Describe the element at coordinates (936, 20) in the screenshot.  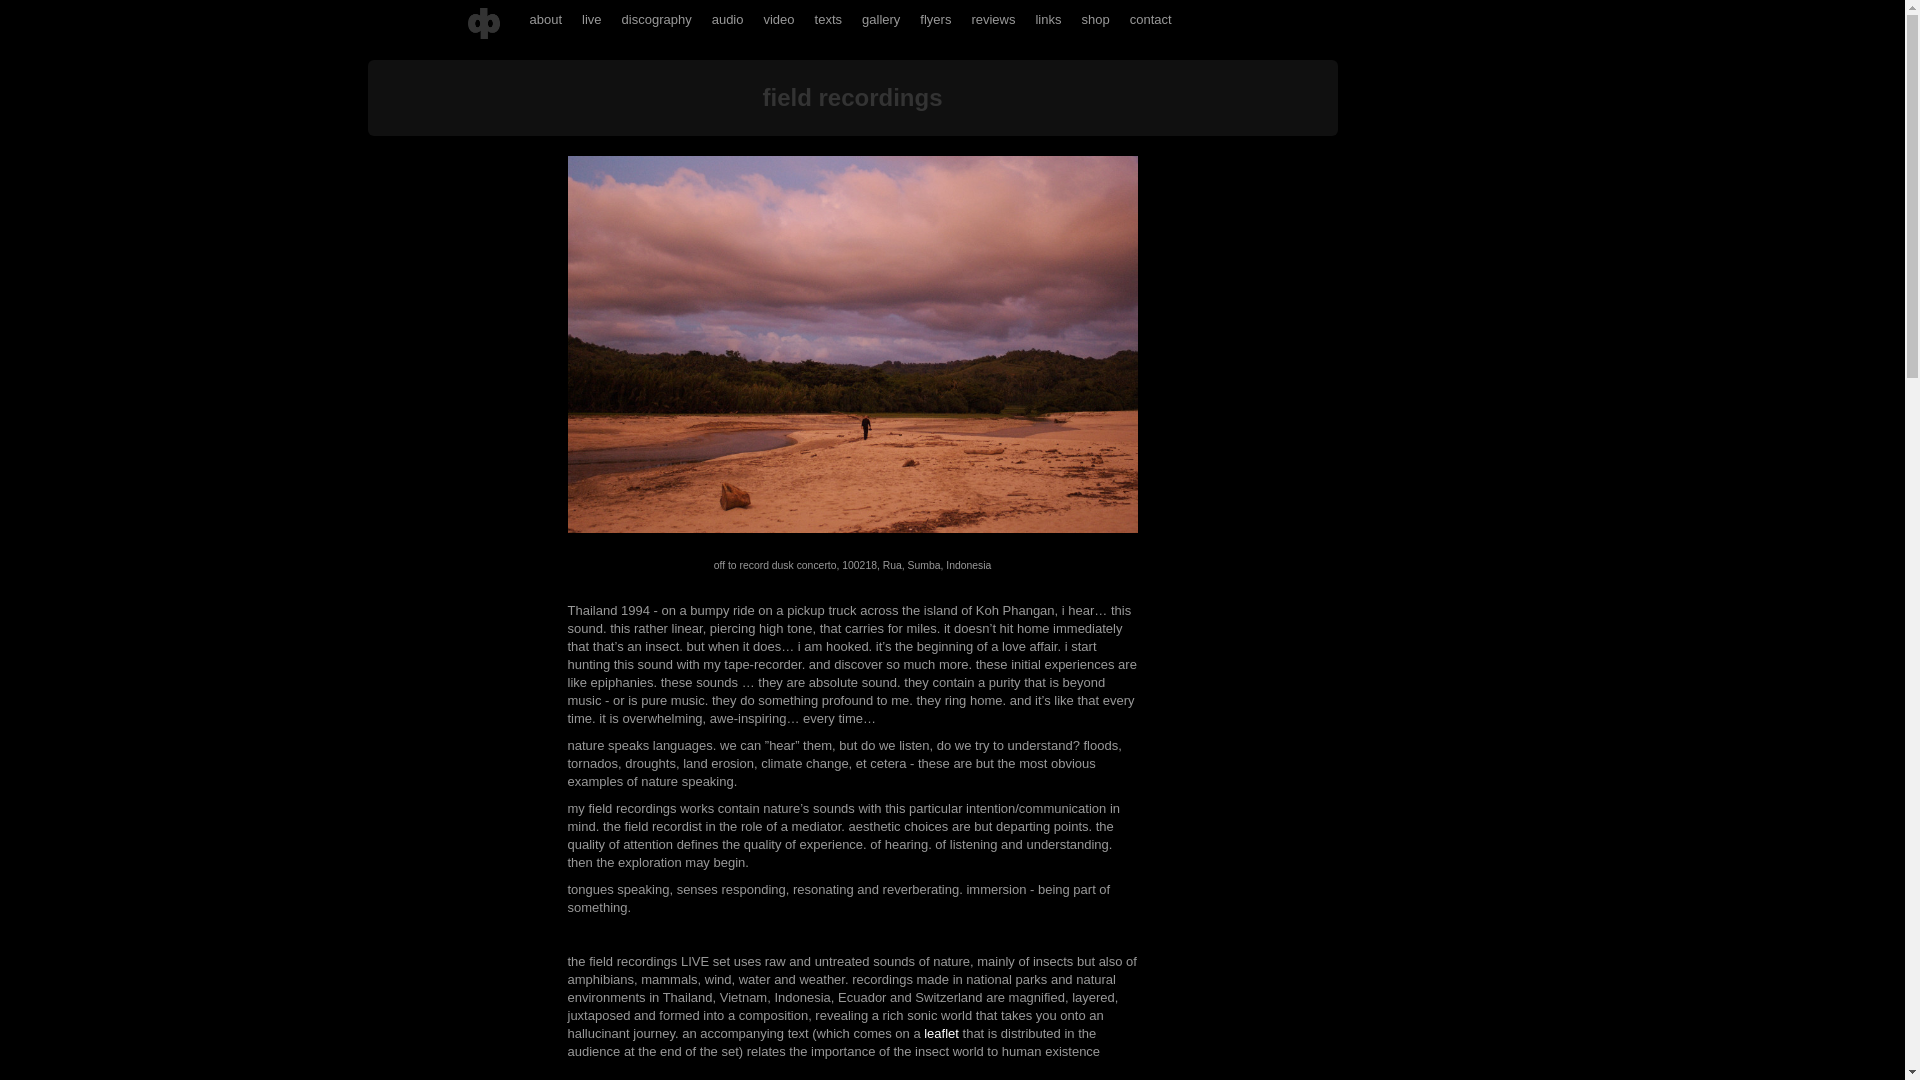
I see `flyers` at that location.